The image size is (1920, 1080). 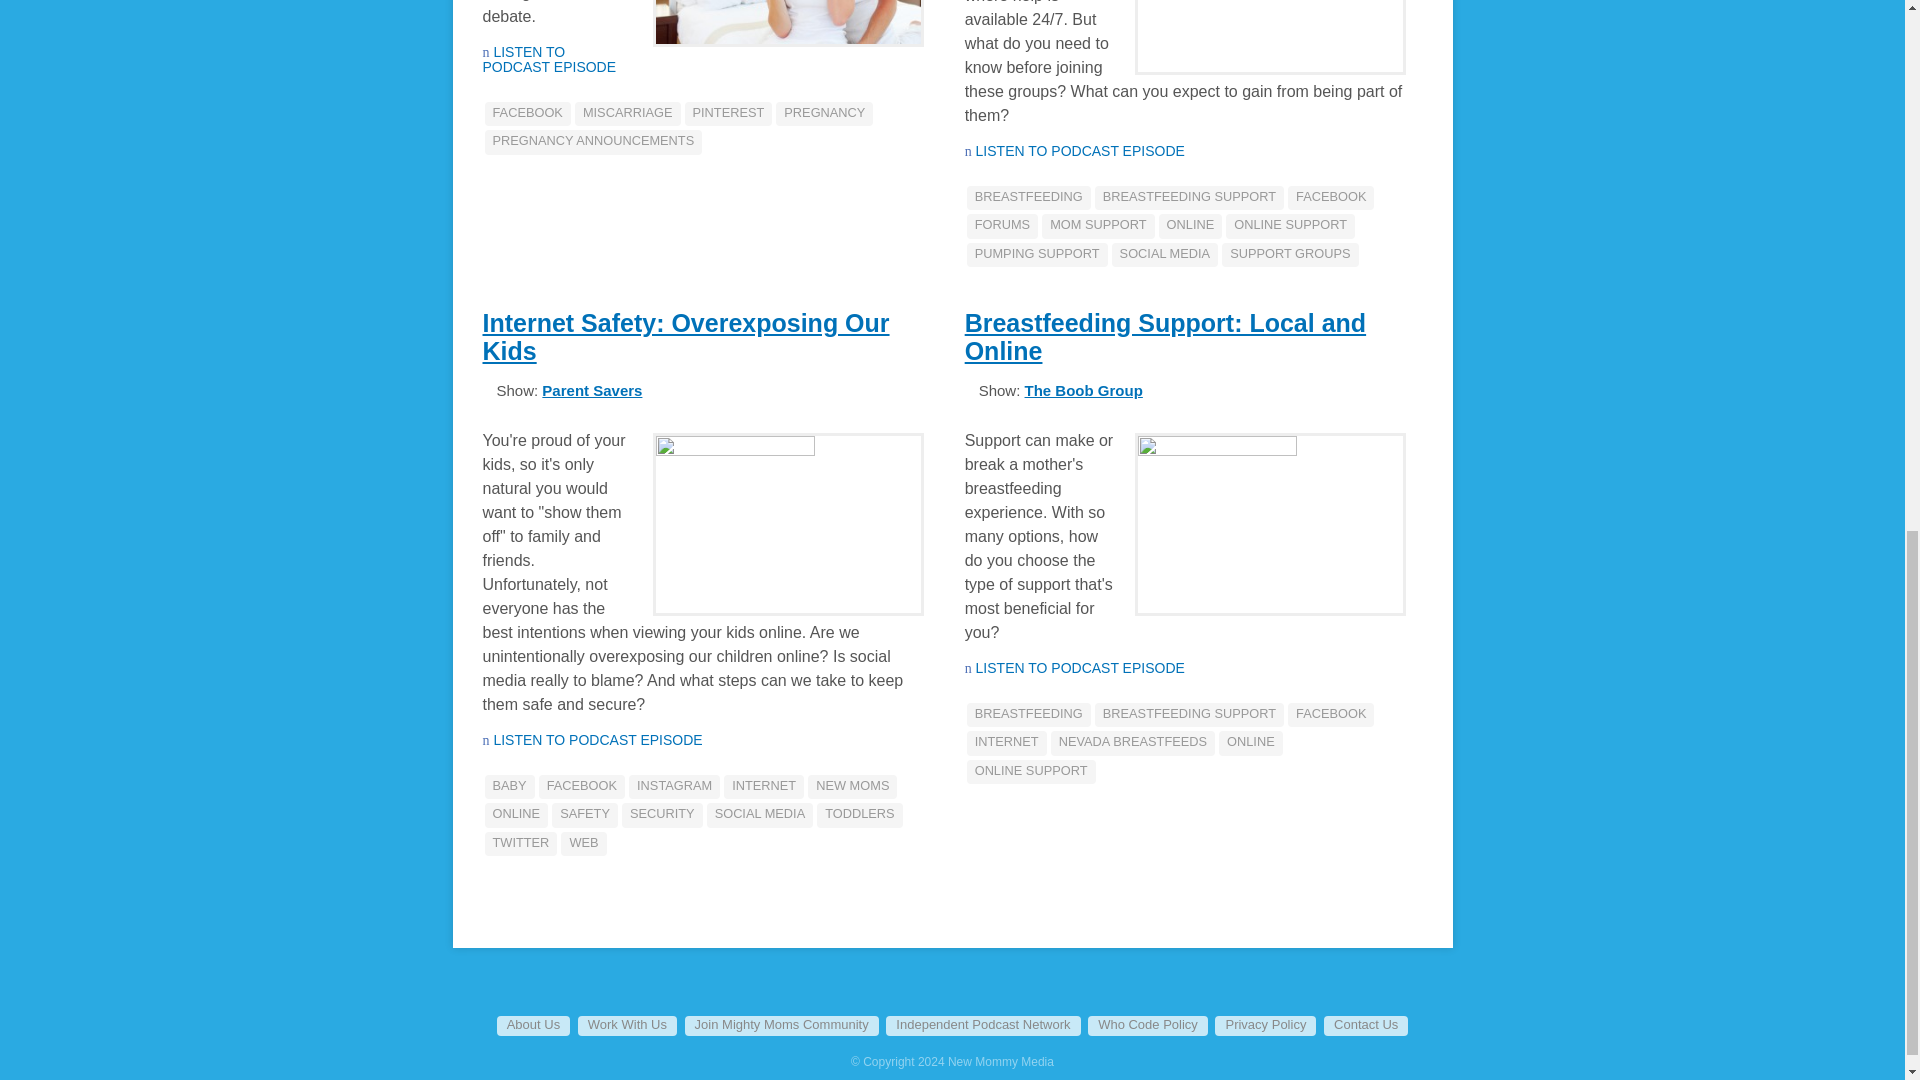 I want to click on Internet Safety: Overexposing Our Kids, so click(x=684, y=336).